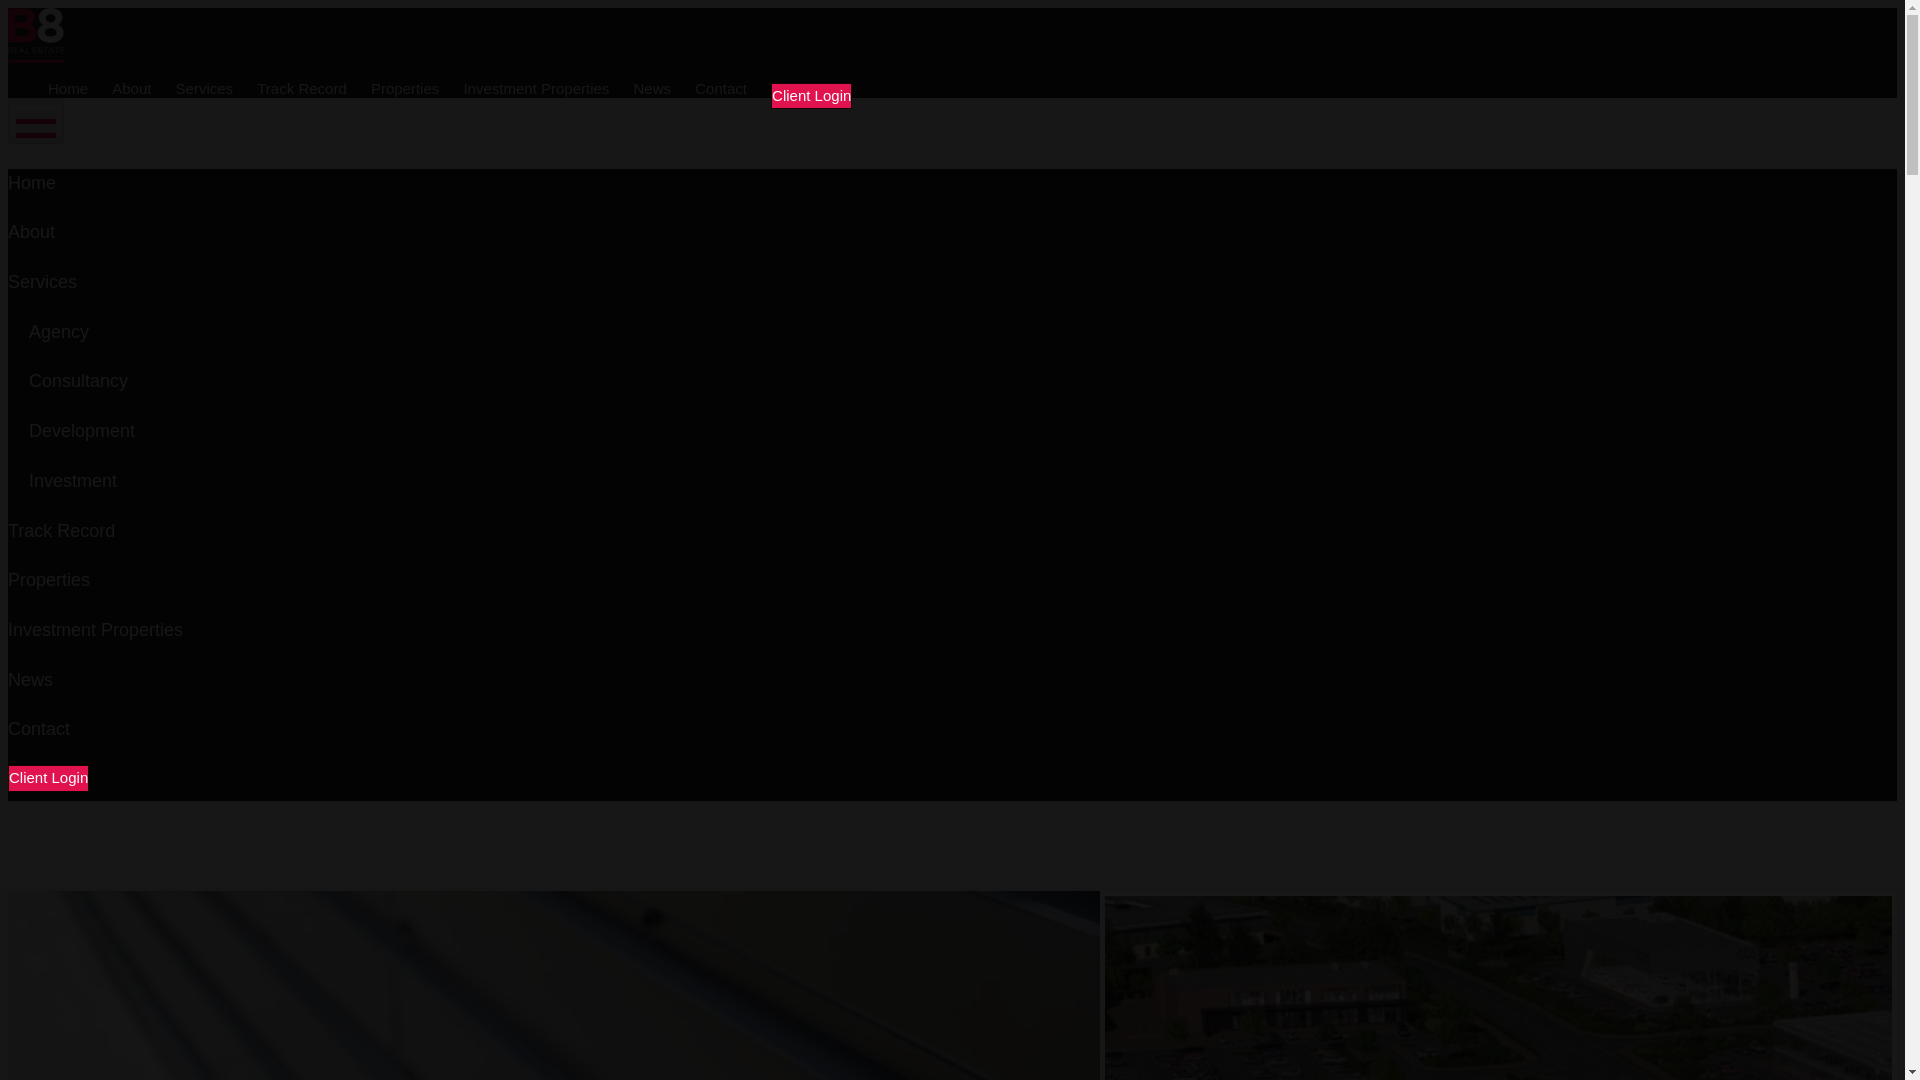  I want to click on Investment Properties, so click(94, 630).